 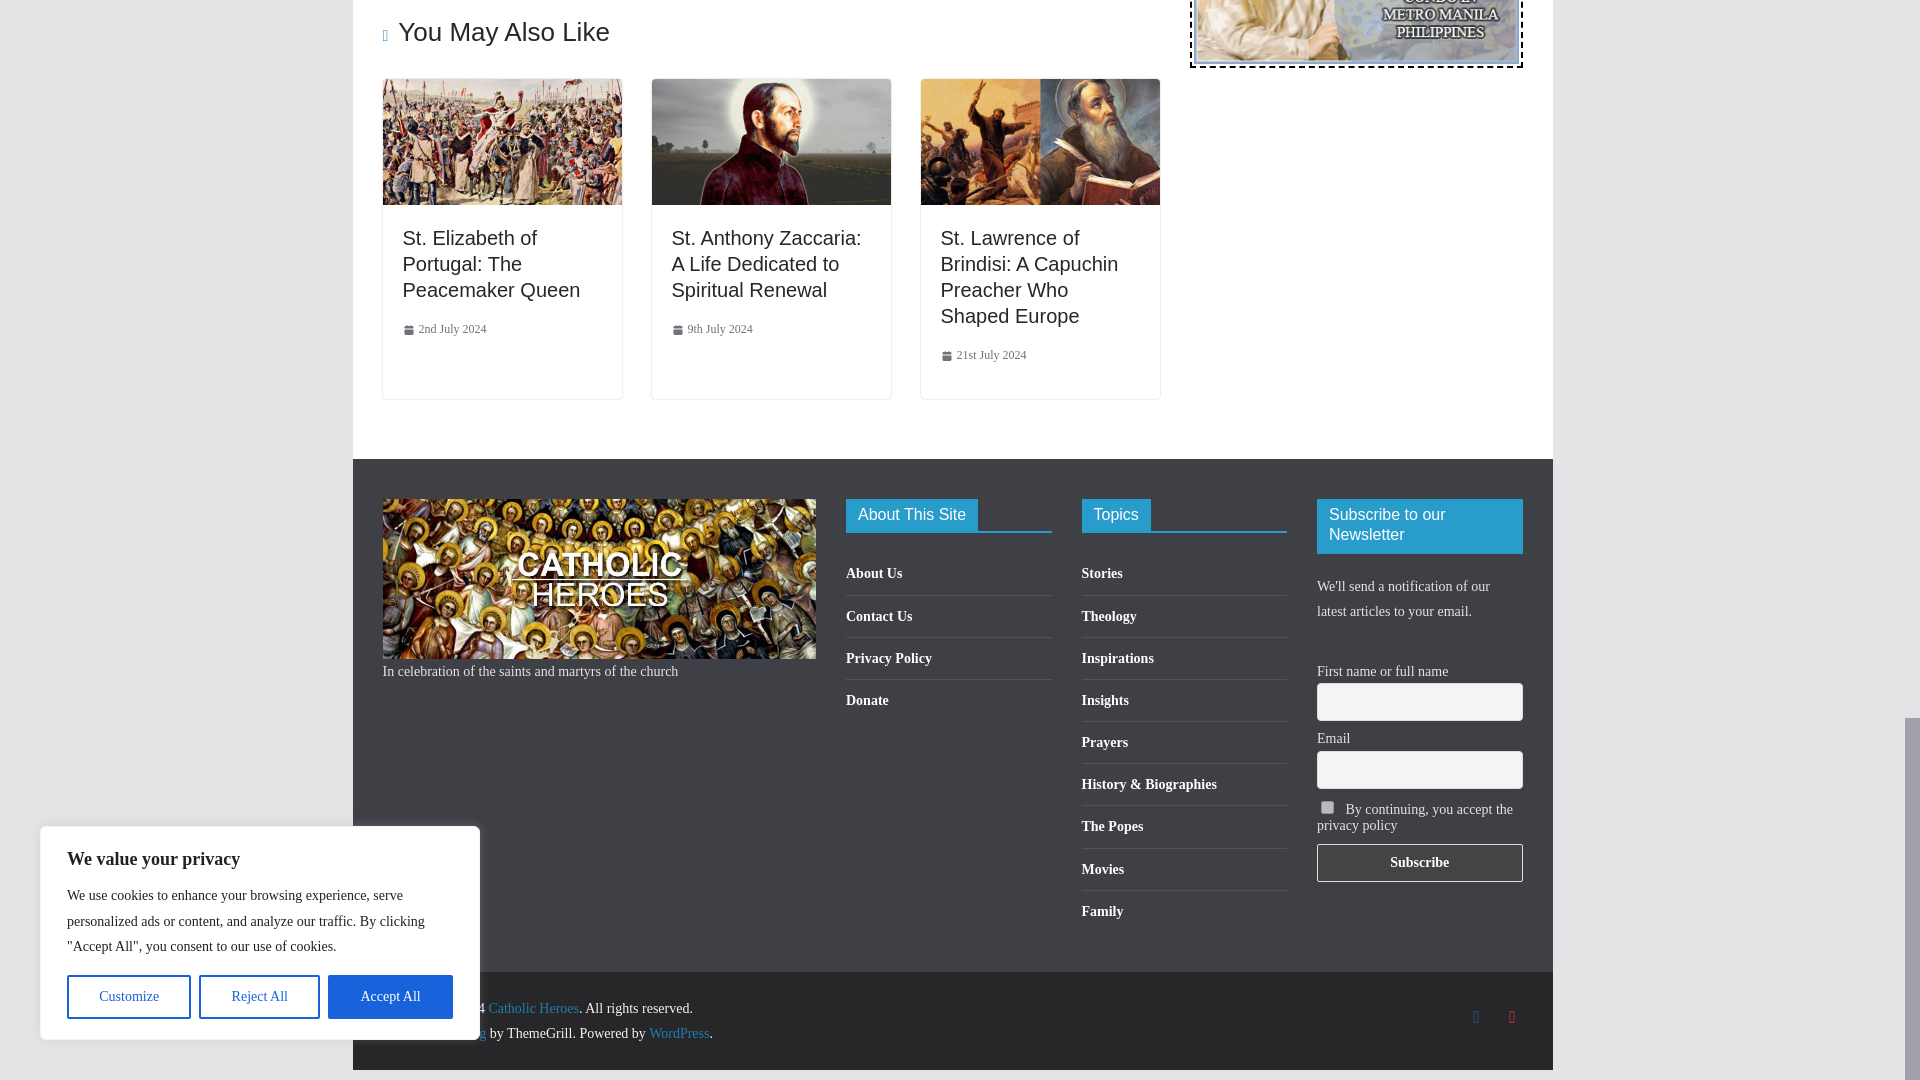 What do you see at coordinates (771, 92) in the screenshot?
I see `St. Anthony Zaccaria: A Life Dedicated to Spiritual Renewal` at bounding box center [771, 92].